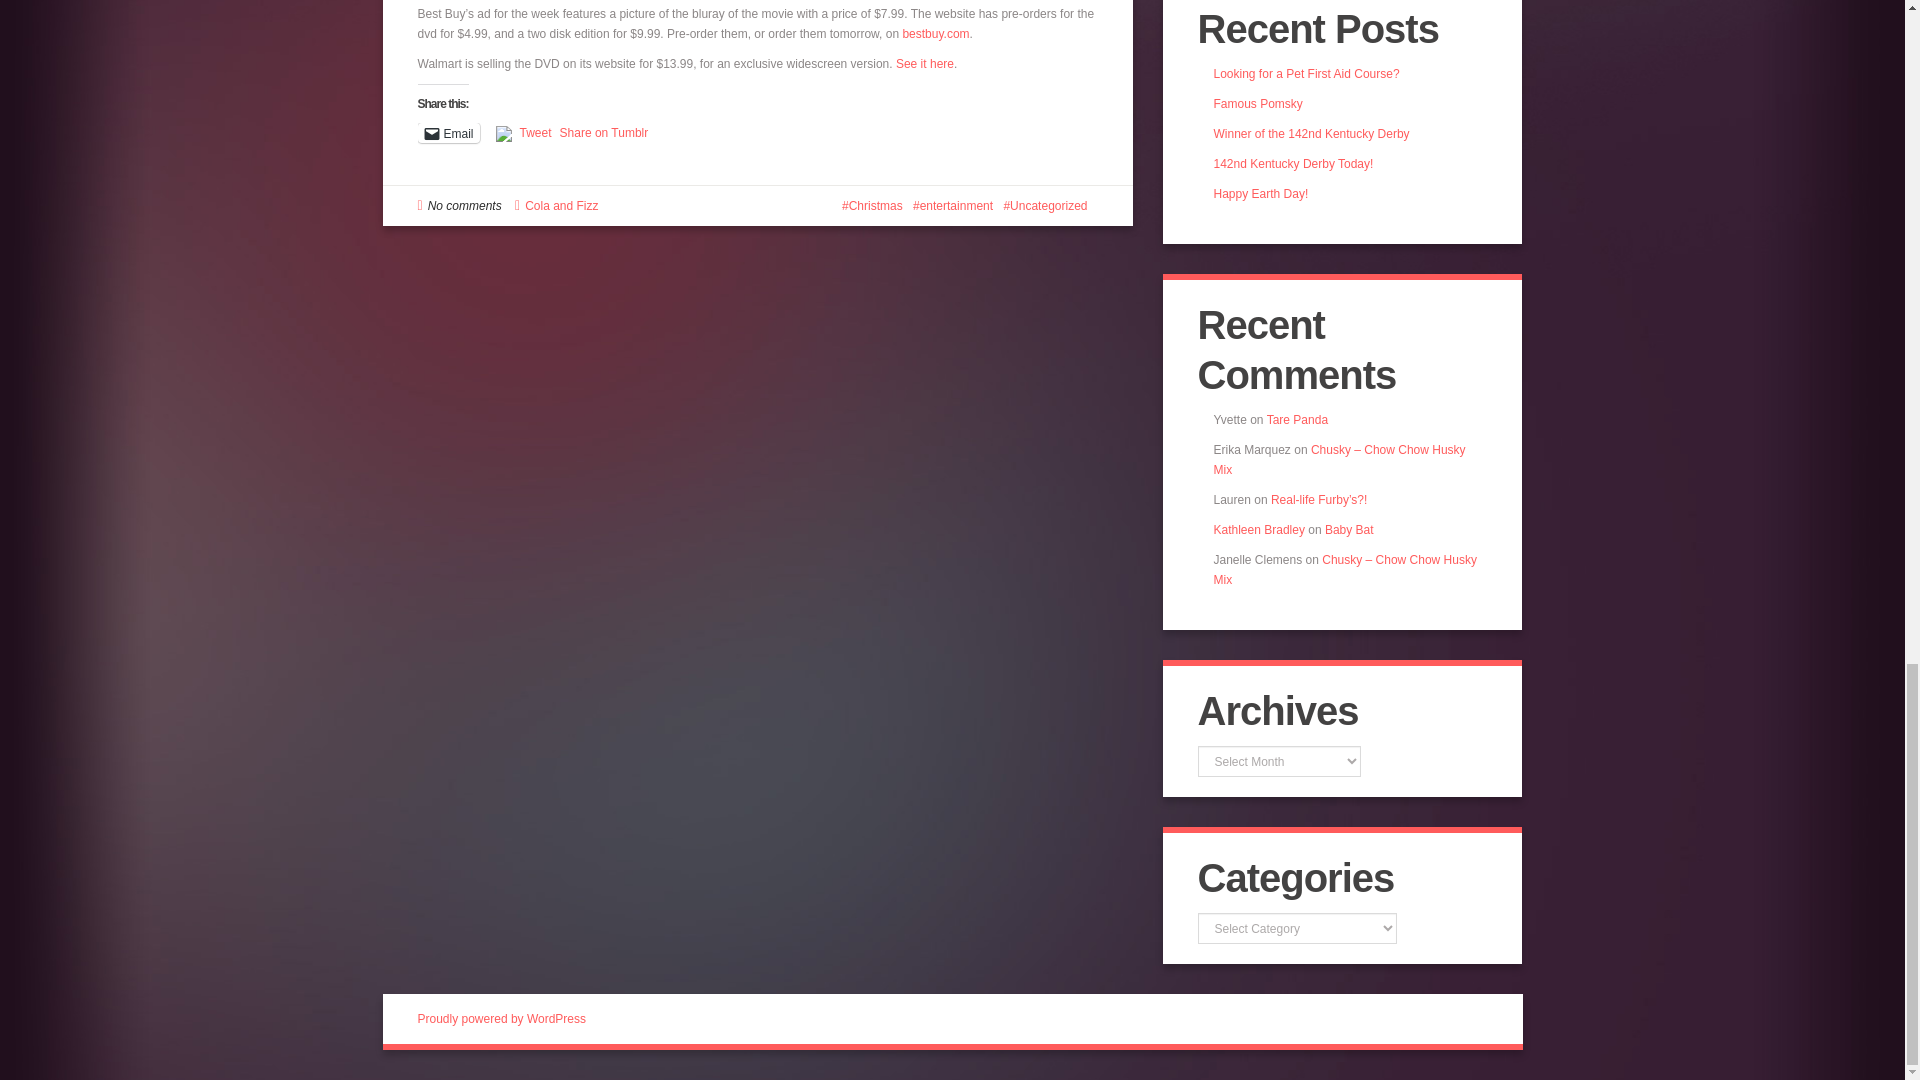 This screenshot has height=1080, width=1920. What do you see at coordinates (1261, 193) in the screenshot?
I see `Happy Earth Day!` at bounding box center [1261, 193].